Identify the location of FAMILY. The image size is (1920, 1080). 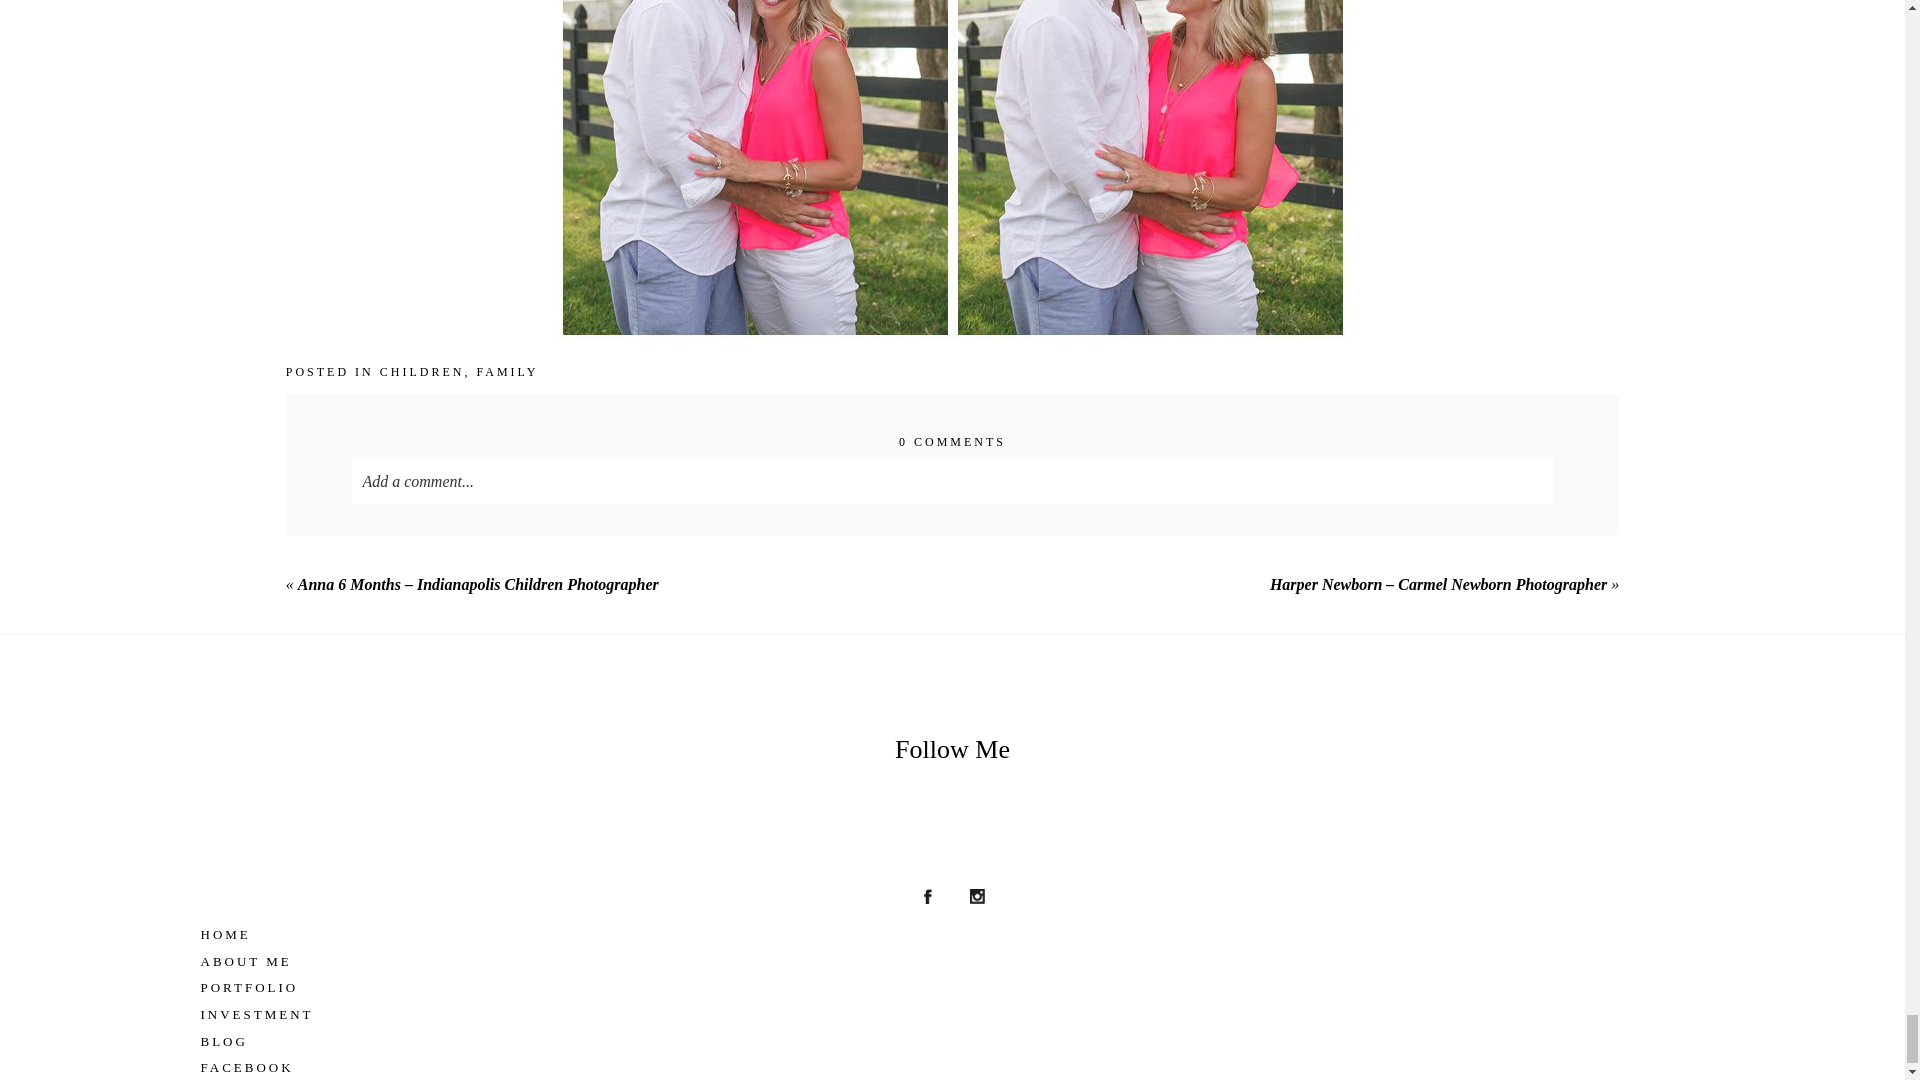
(506, 372).